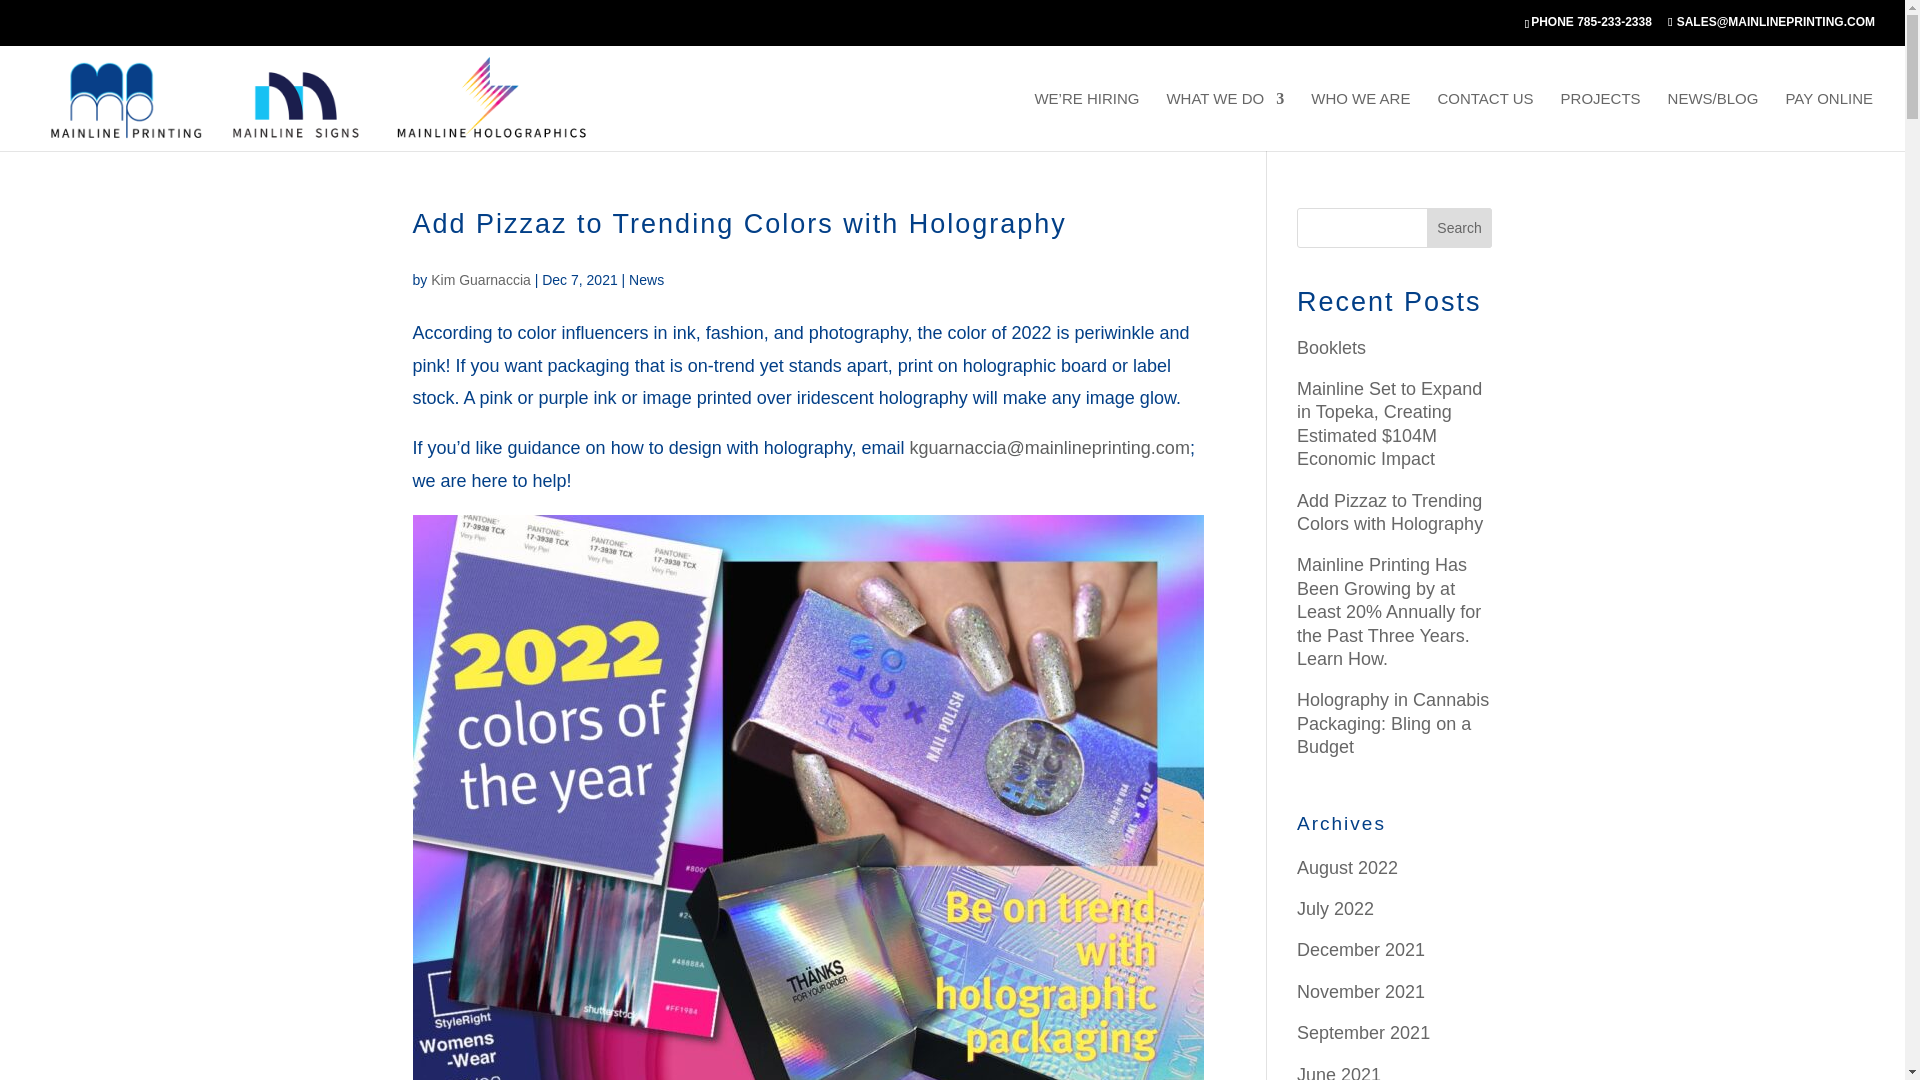 This screenshot has height=1080, width=1920. I want to click on WHO WE ARE, so click(1360, 121).